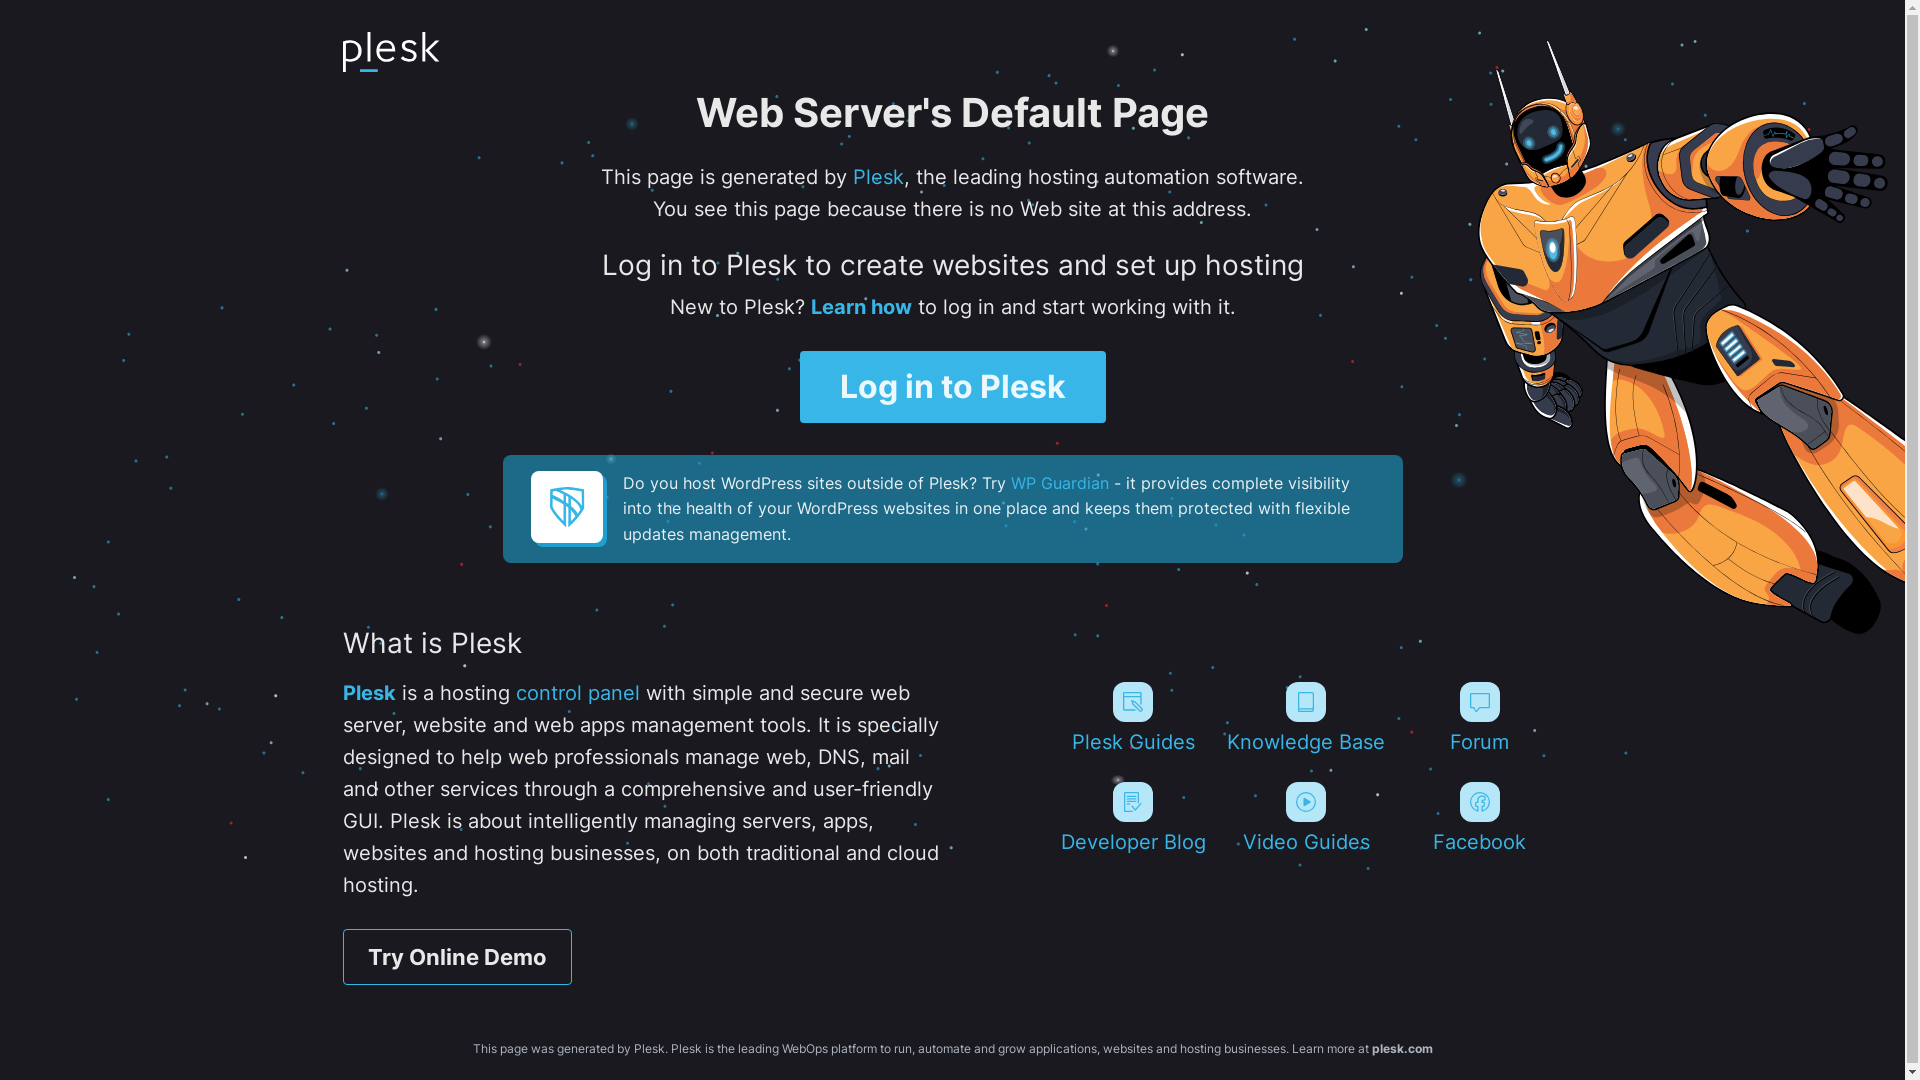 The width and height of the screenshot is (1920, 1080). I want to click on Facebook, so click(1480, 818).